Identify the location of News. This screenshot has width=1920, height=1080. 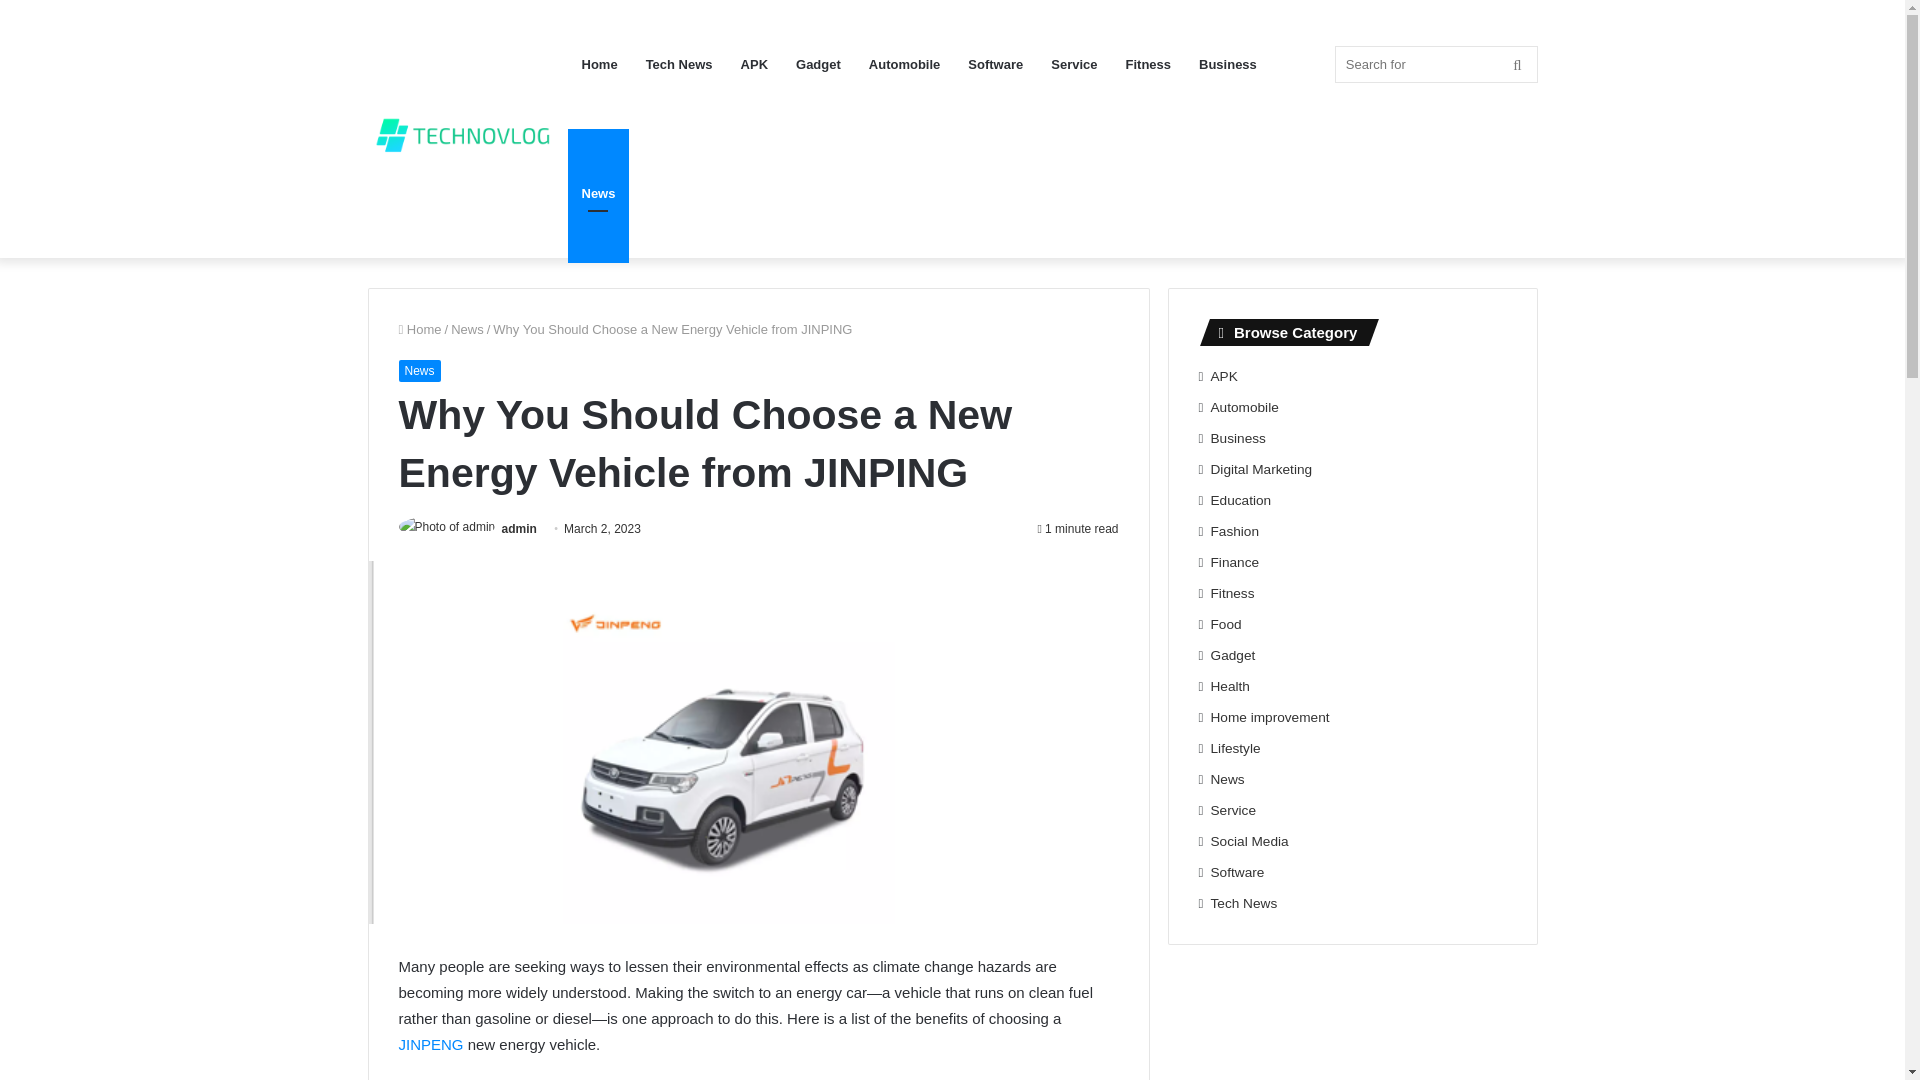
(418, 370).